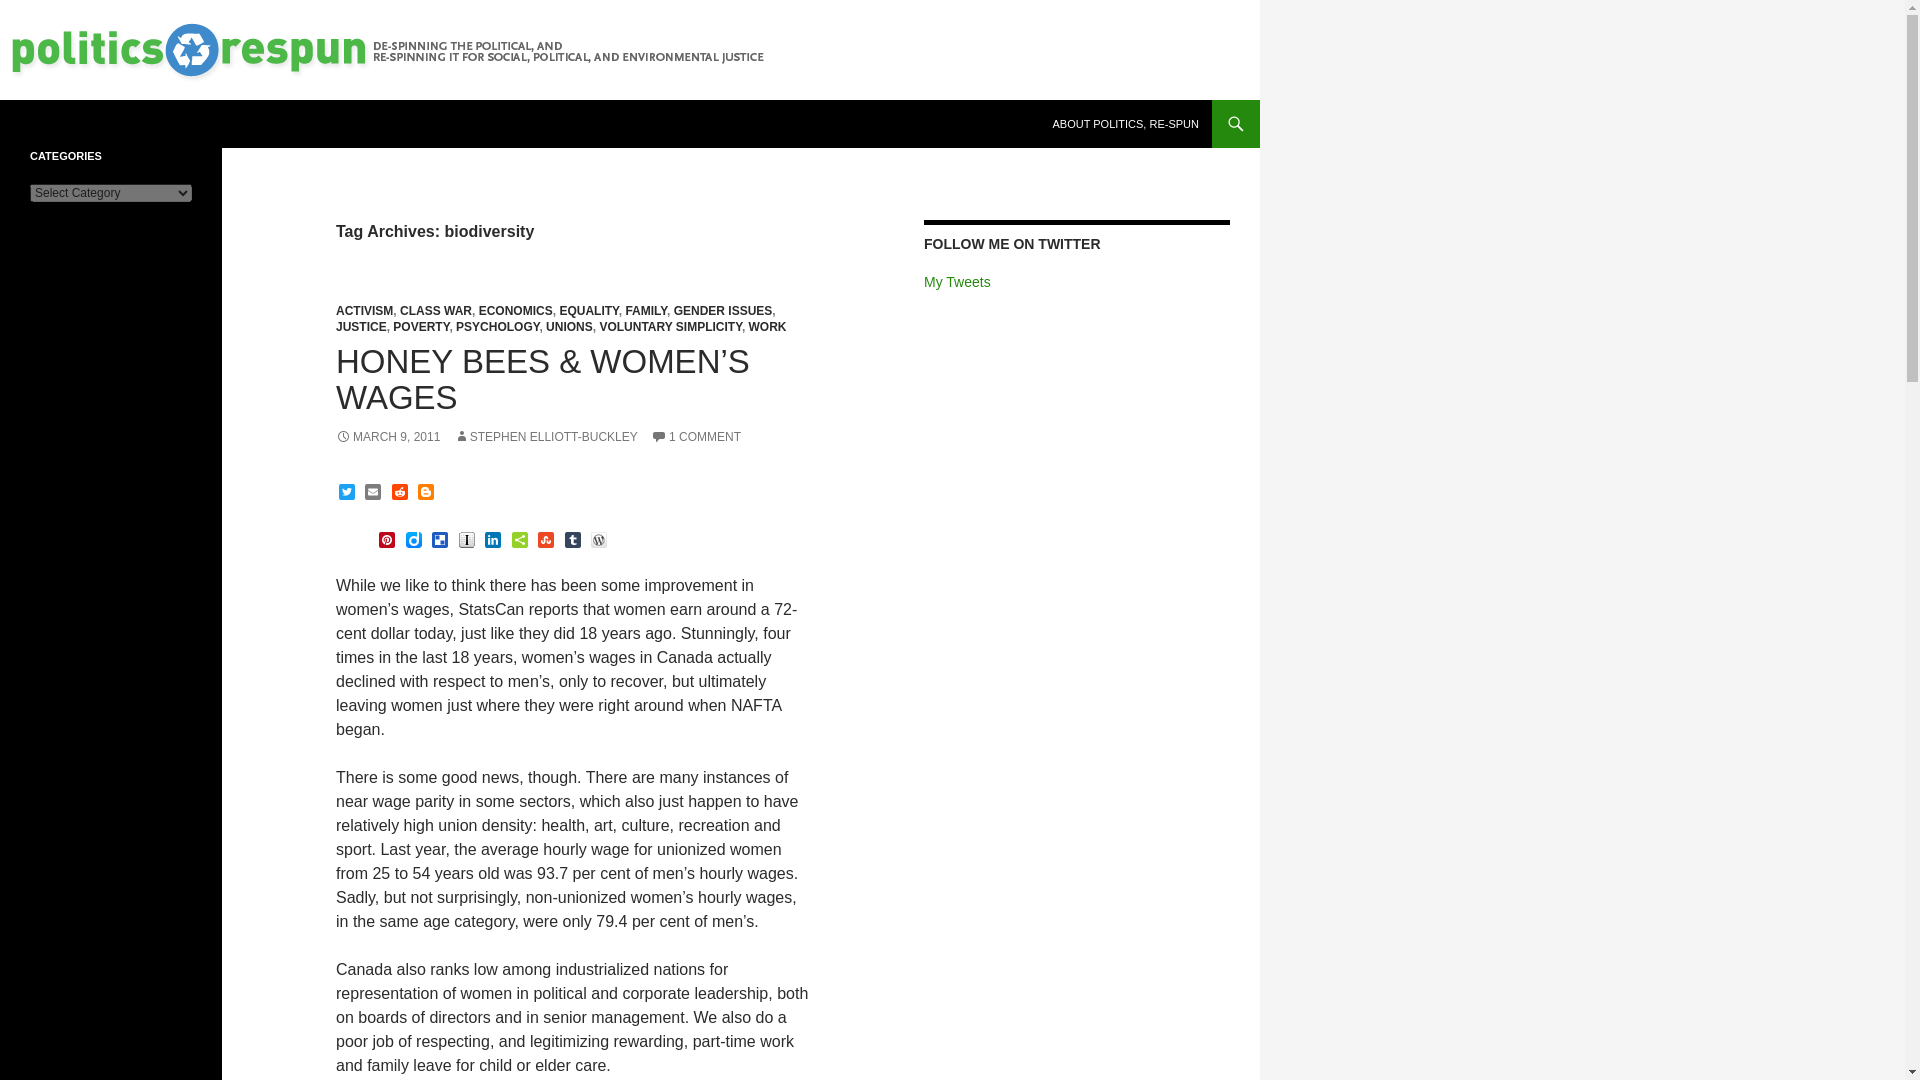  What do you see at coordinates (768, 326) in the screenshot?
I see `WORK` at bounding box center [768, 326].